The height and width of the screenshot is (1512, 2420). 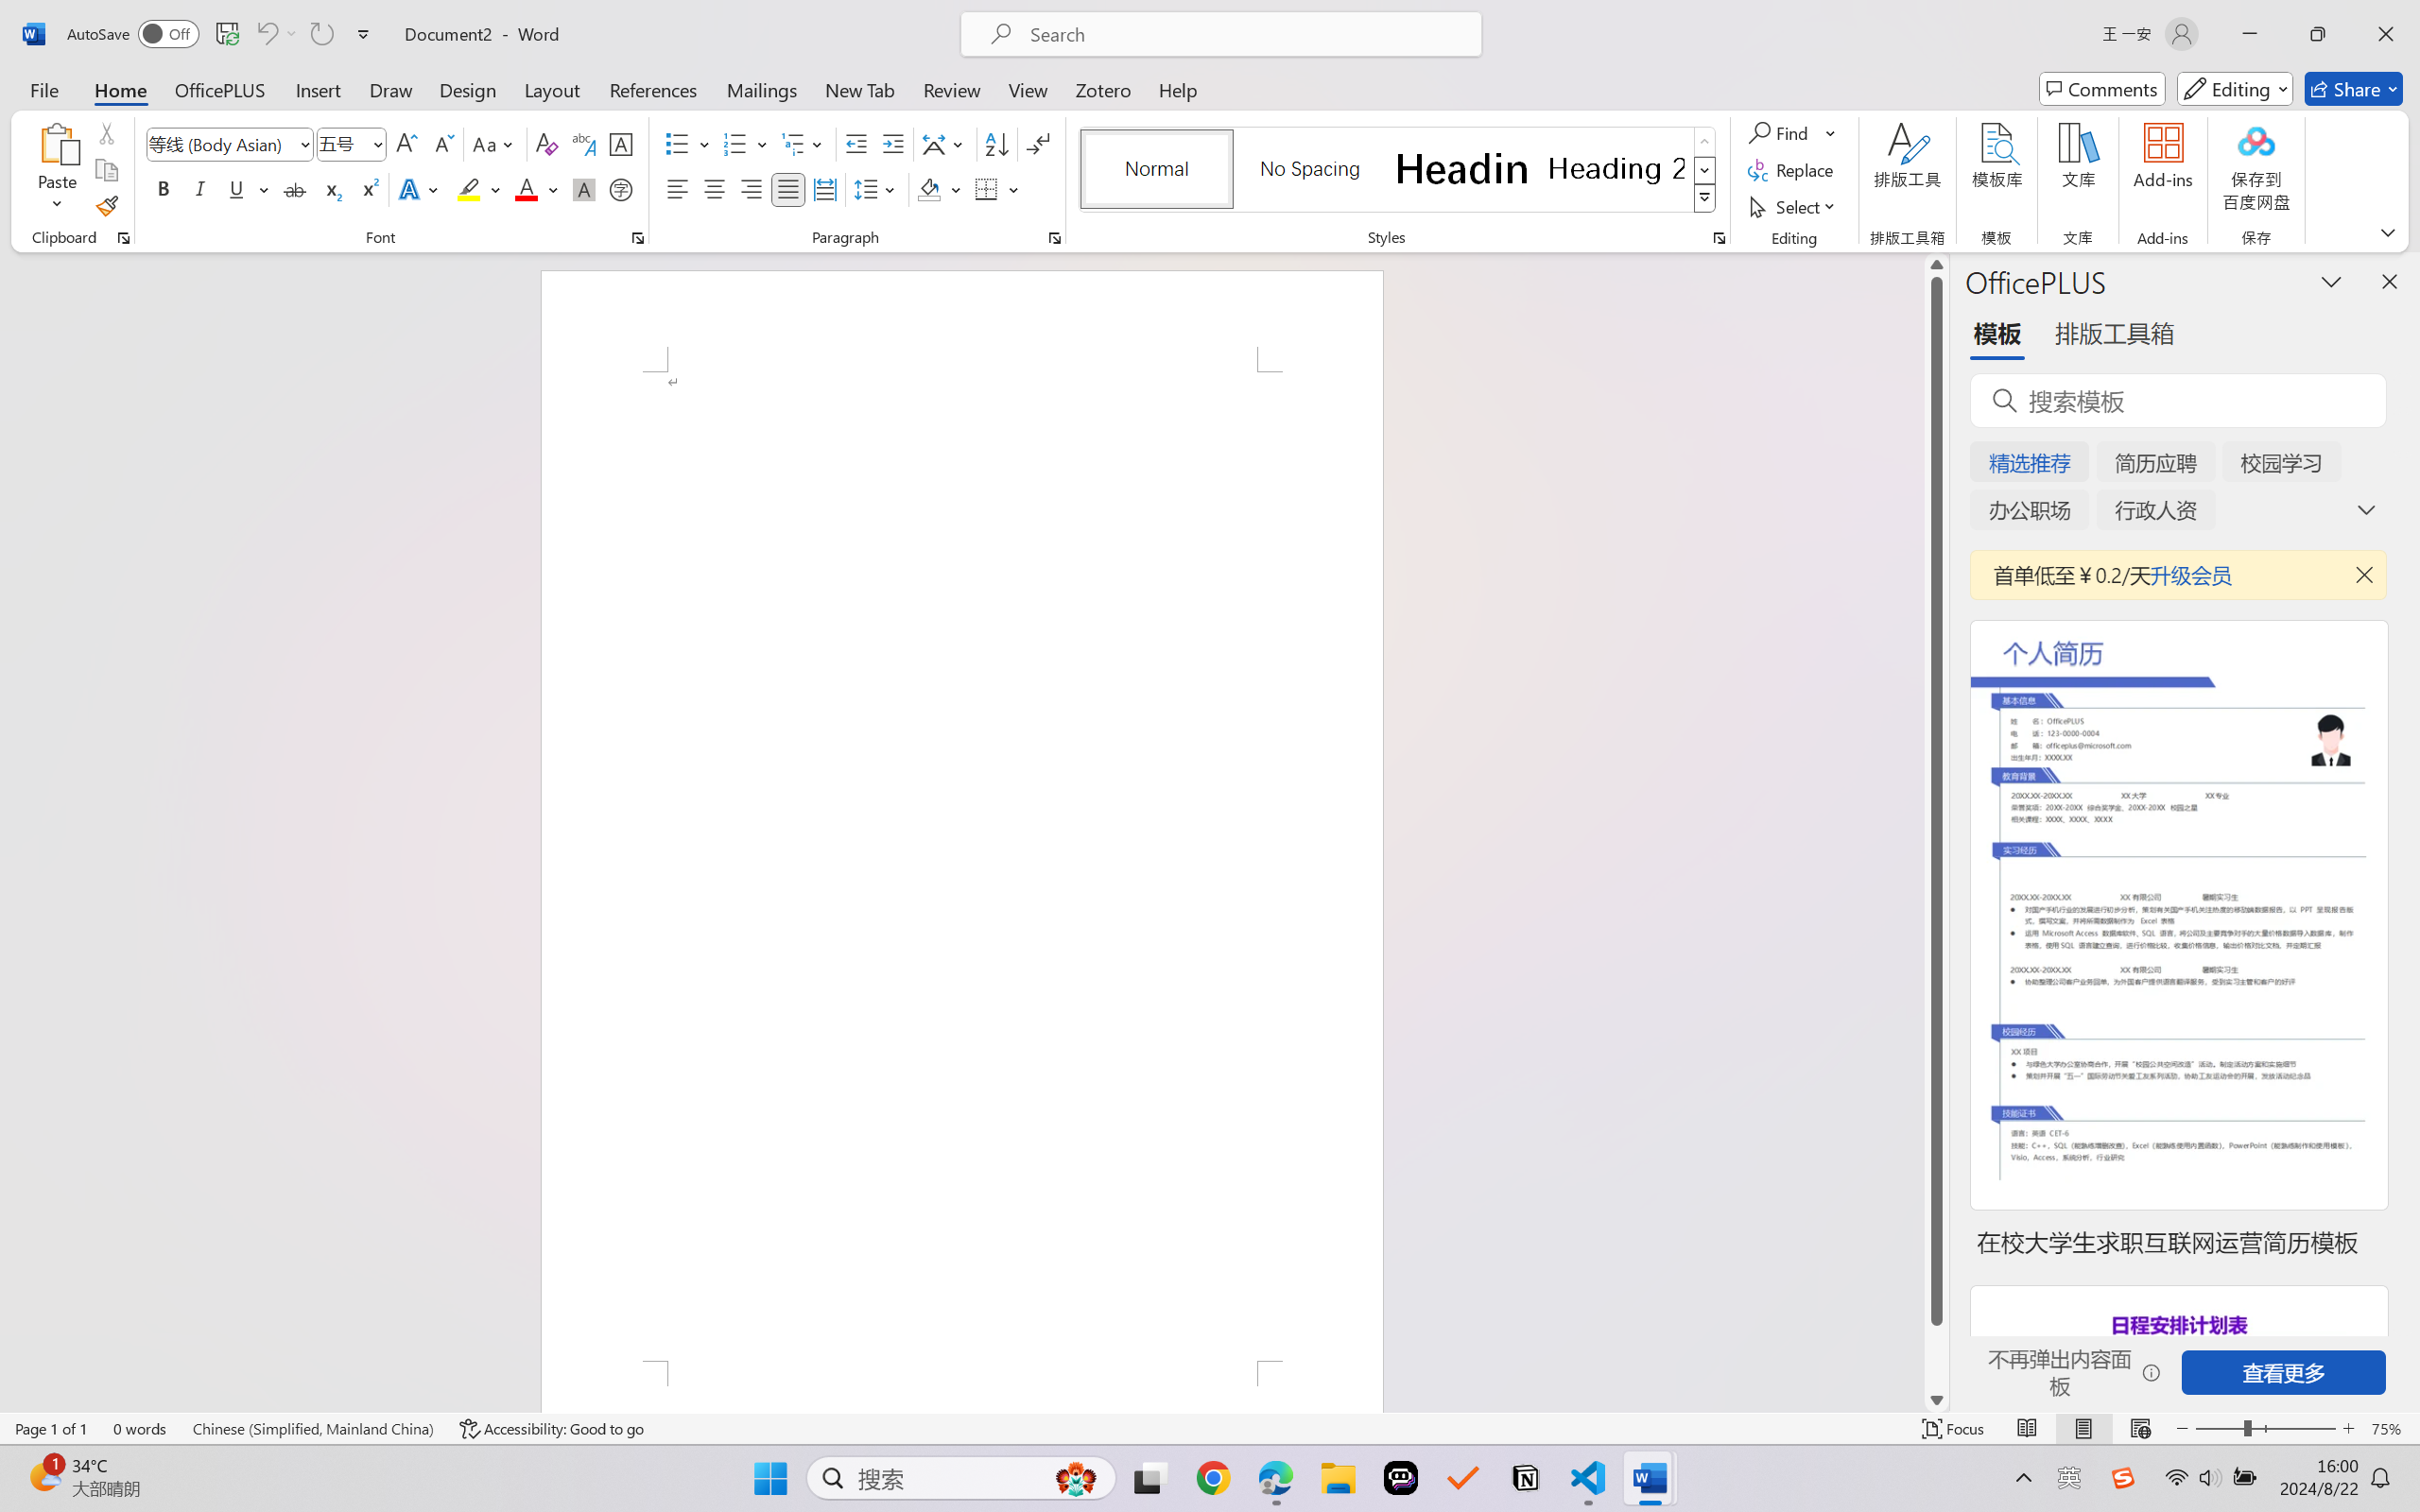 What do you see at coordinates (58, 143) in the screenshot?
I see `Paste` at bounding box center [58, 143].